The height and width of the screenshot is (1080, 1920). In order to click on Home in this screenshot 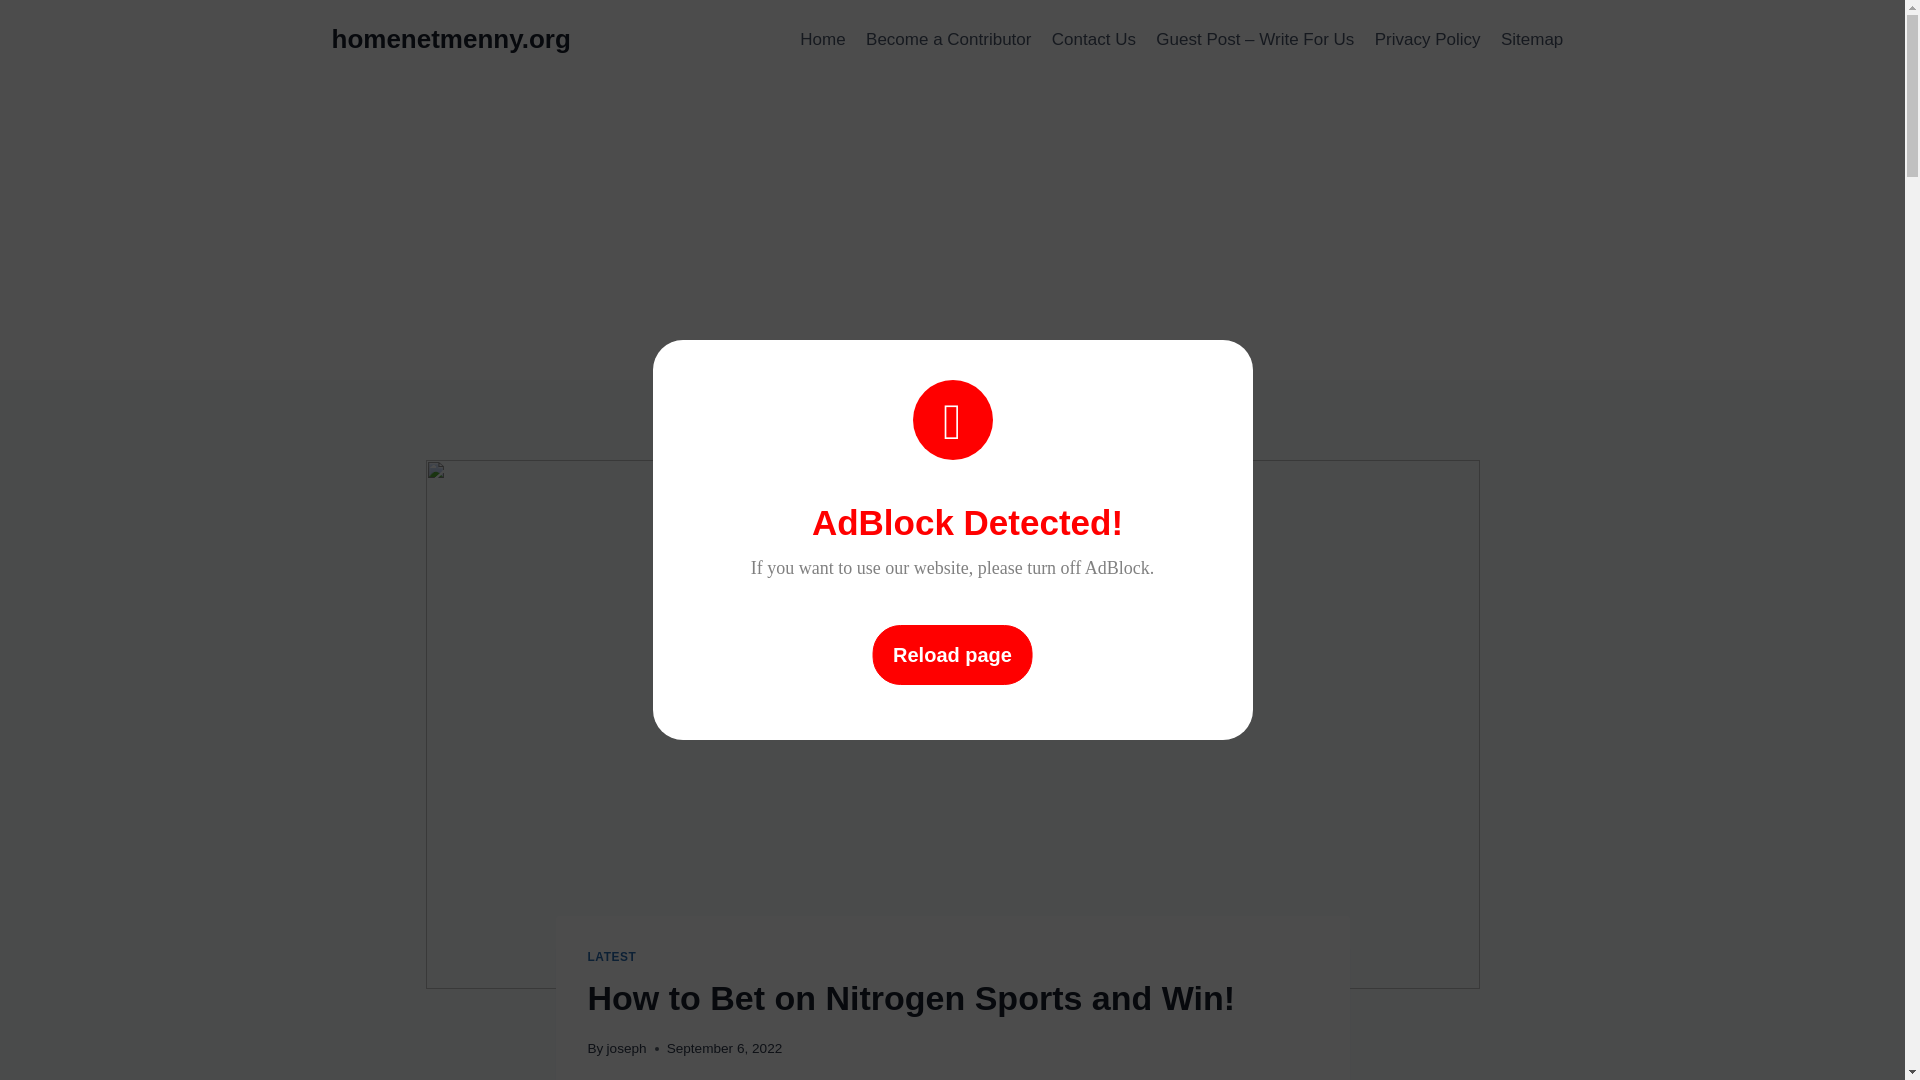, I will do `click(822, 40)`.